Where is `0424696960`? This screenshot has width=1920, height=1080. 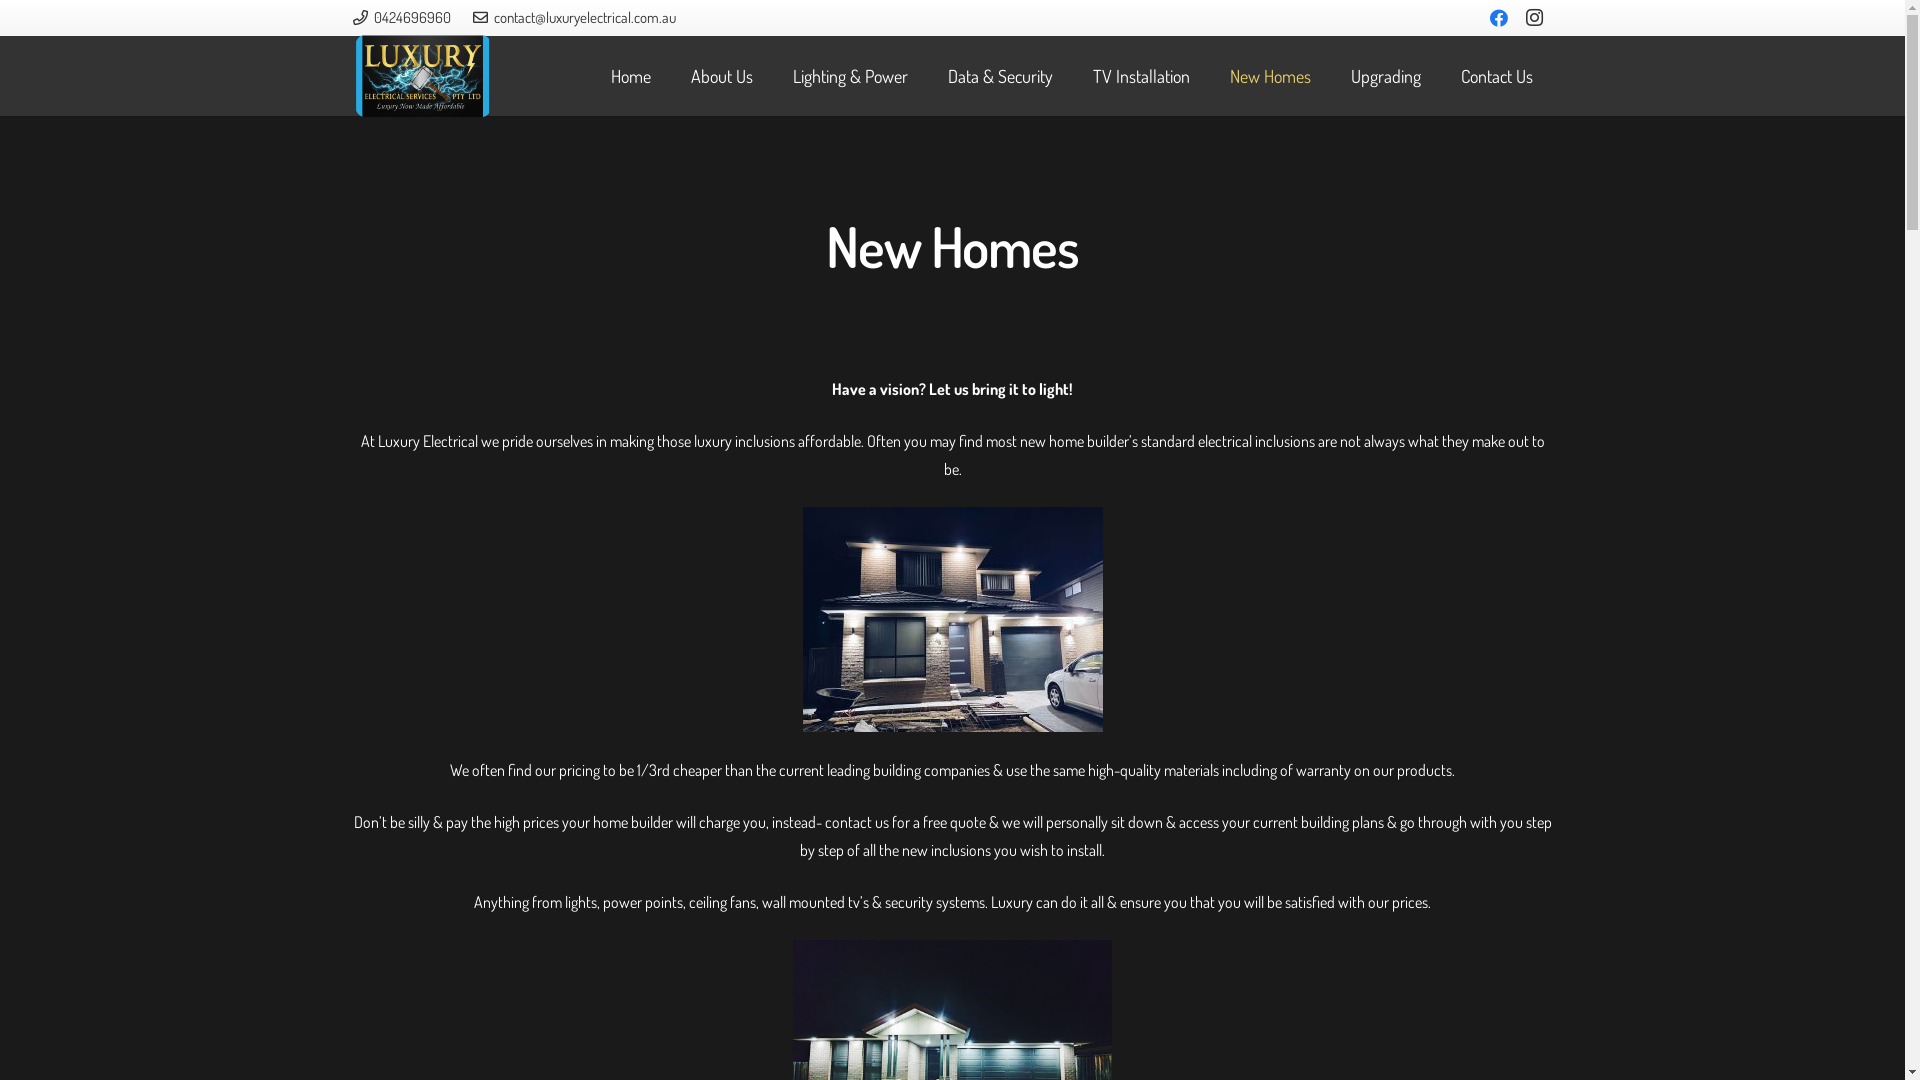 0424696960 is located at coordinates (401, 18).